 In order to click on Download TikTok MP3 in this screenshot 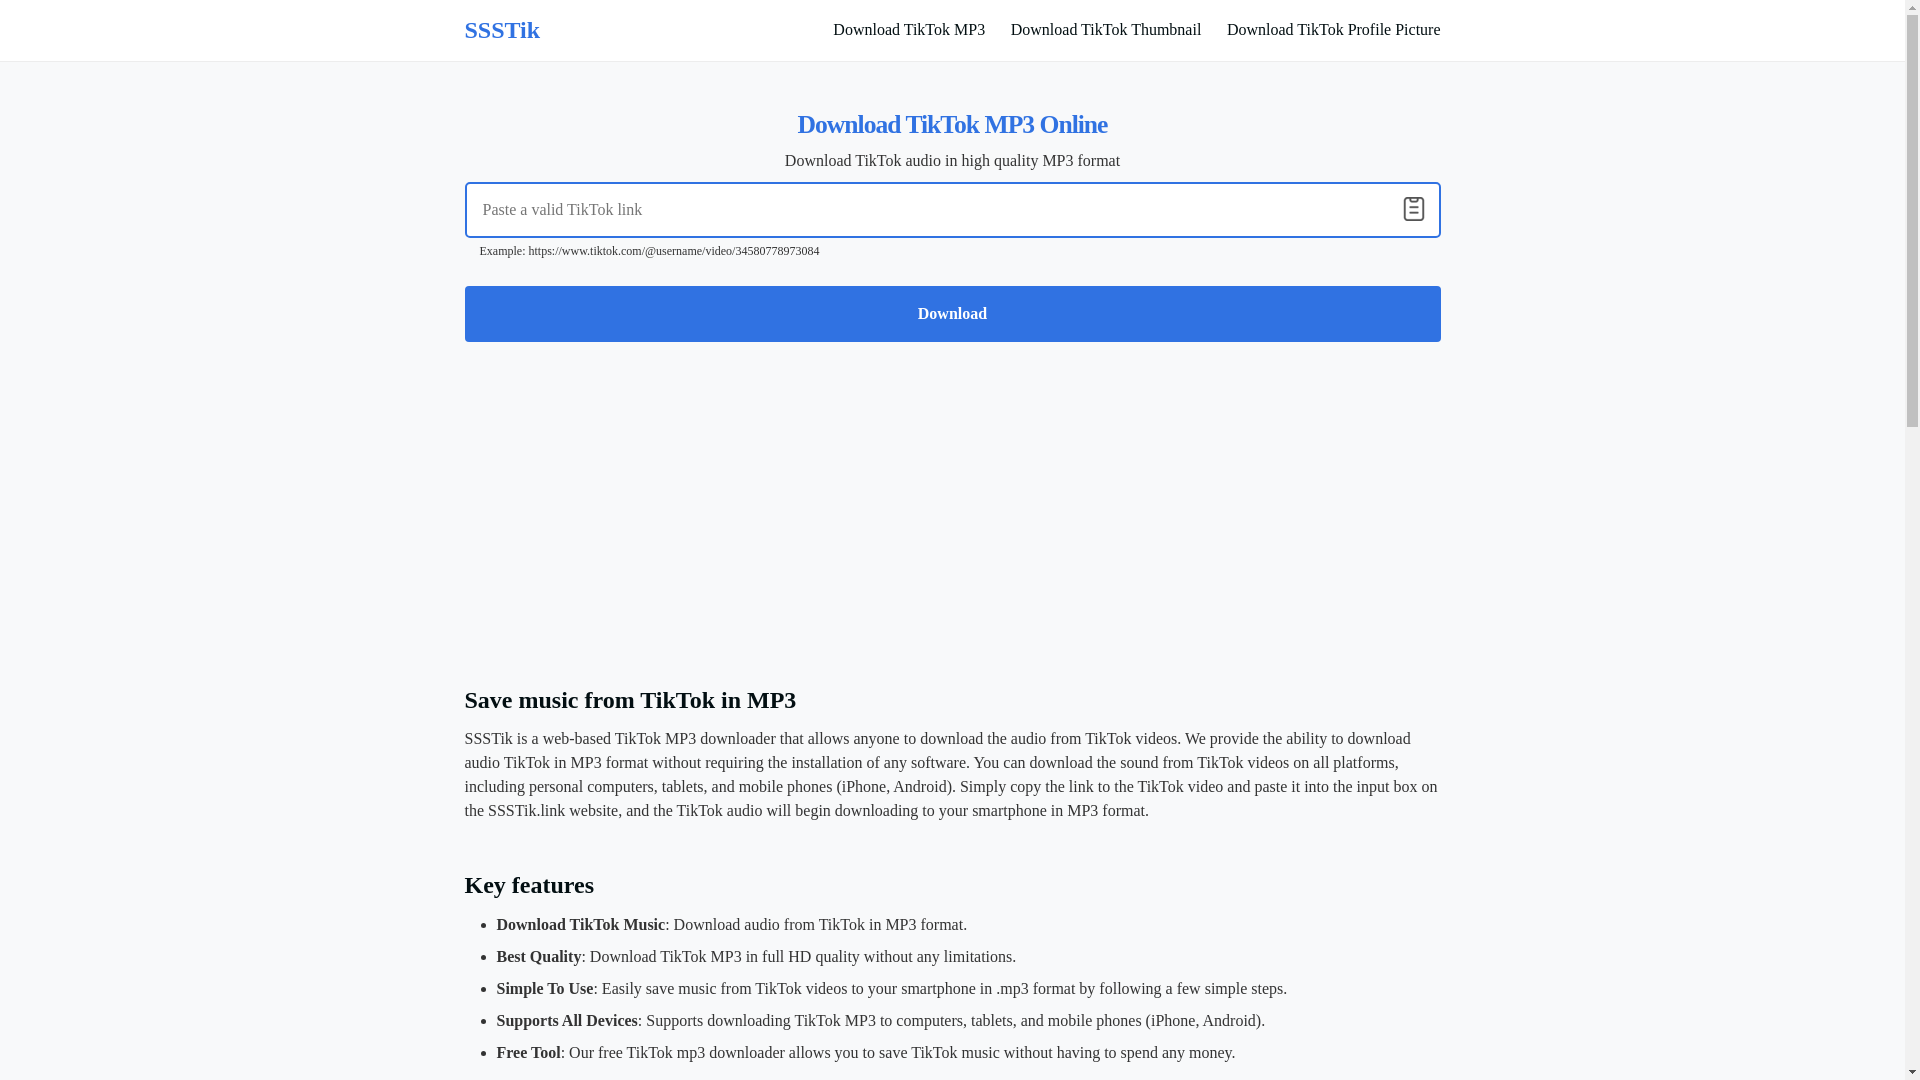, I will do `click(908, 30)`.